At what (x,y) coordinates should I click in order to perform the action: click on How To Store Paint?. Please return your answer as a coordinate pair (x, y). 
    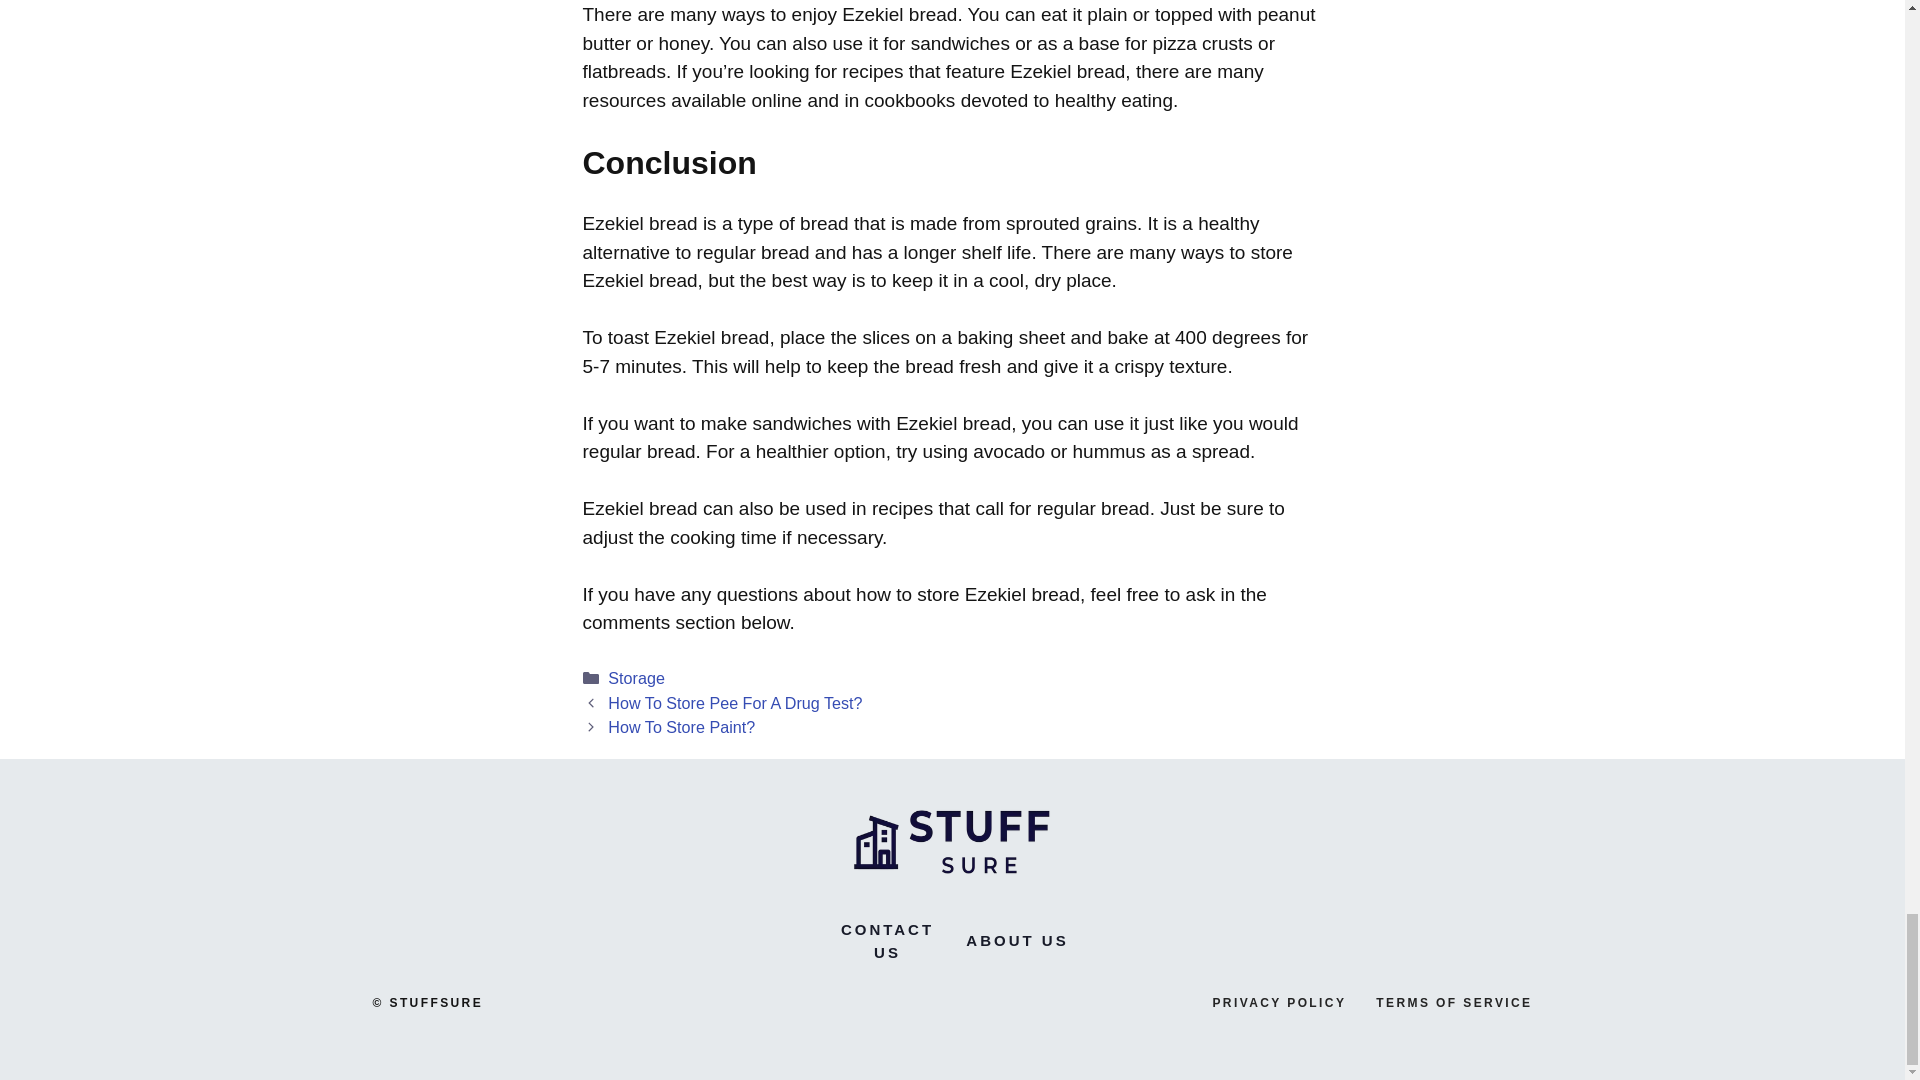
    Looking at the image, I should click on (681, 726).